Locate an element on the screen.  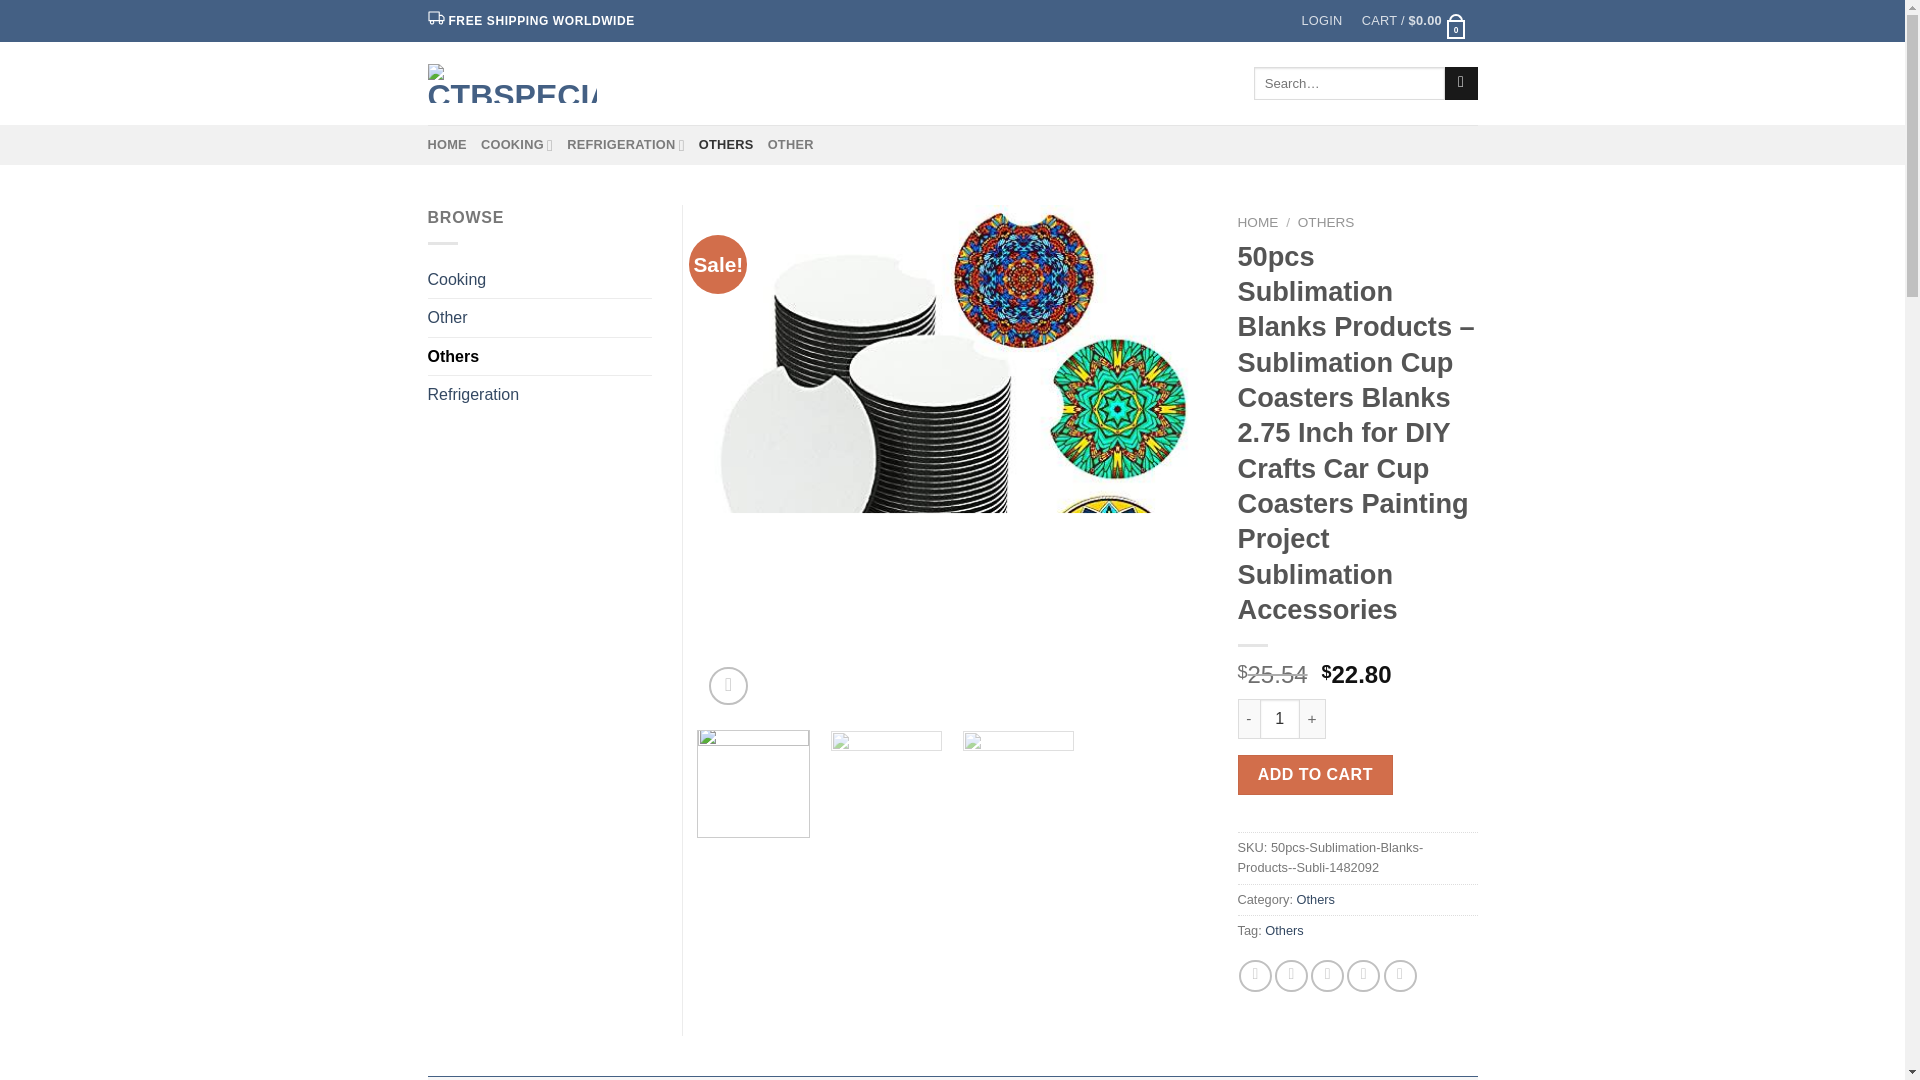
1 is located at coordinates (1279, 718).